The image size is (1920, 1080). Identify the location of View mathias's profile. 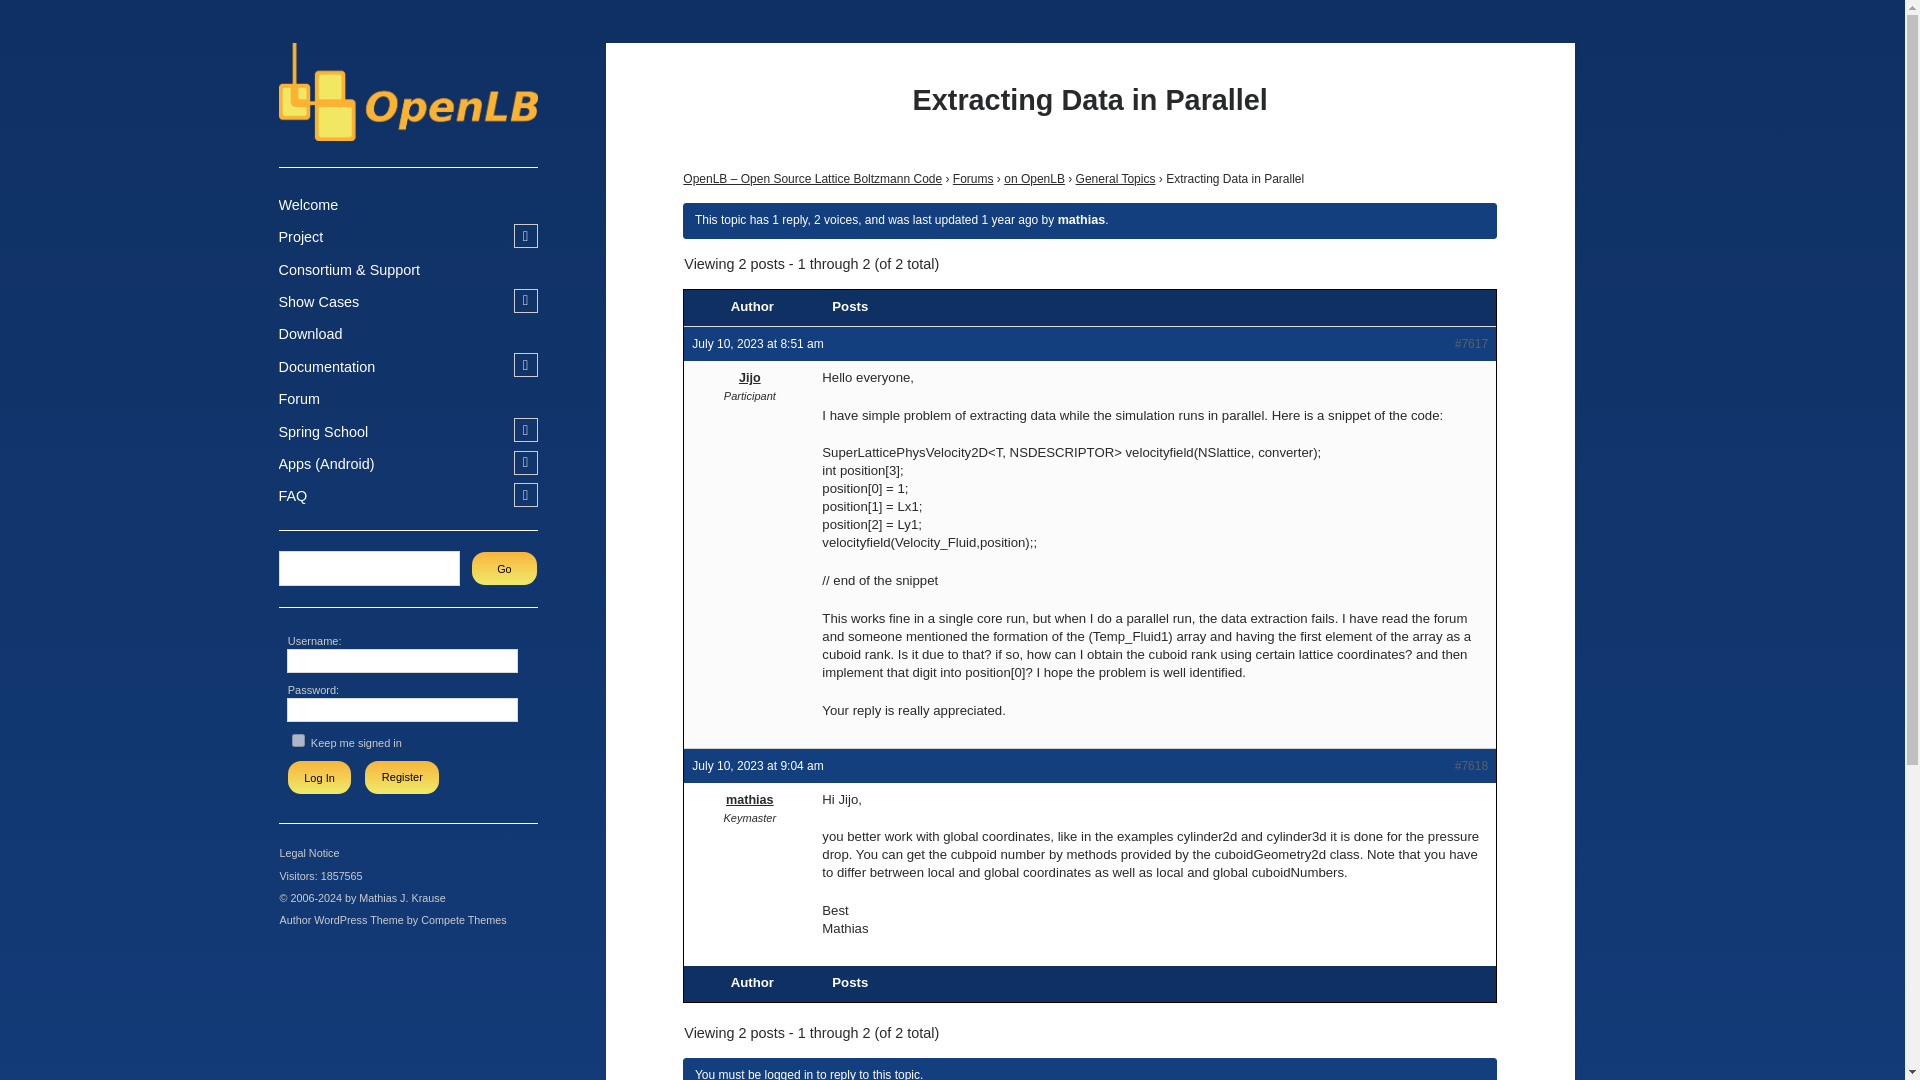
(748, 799).